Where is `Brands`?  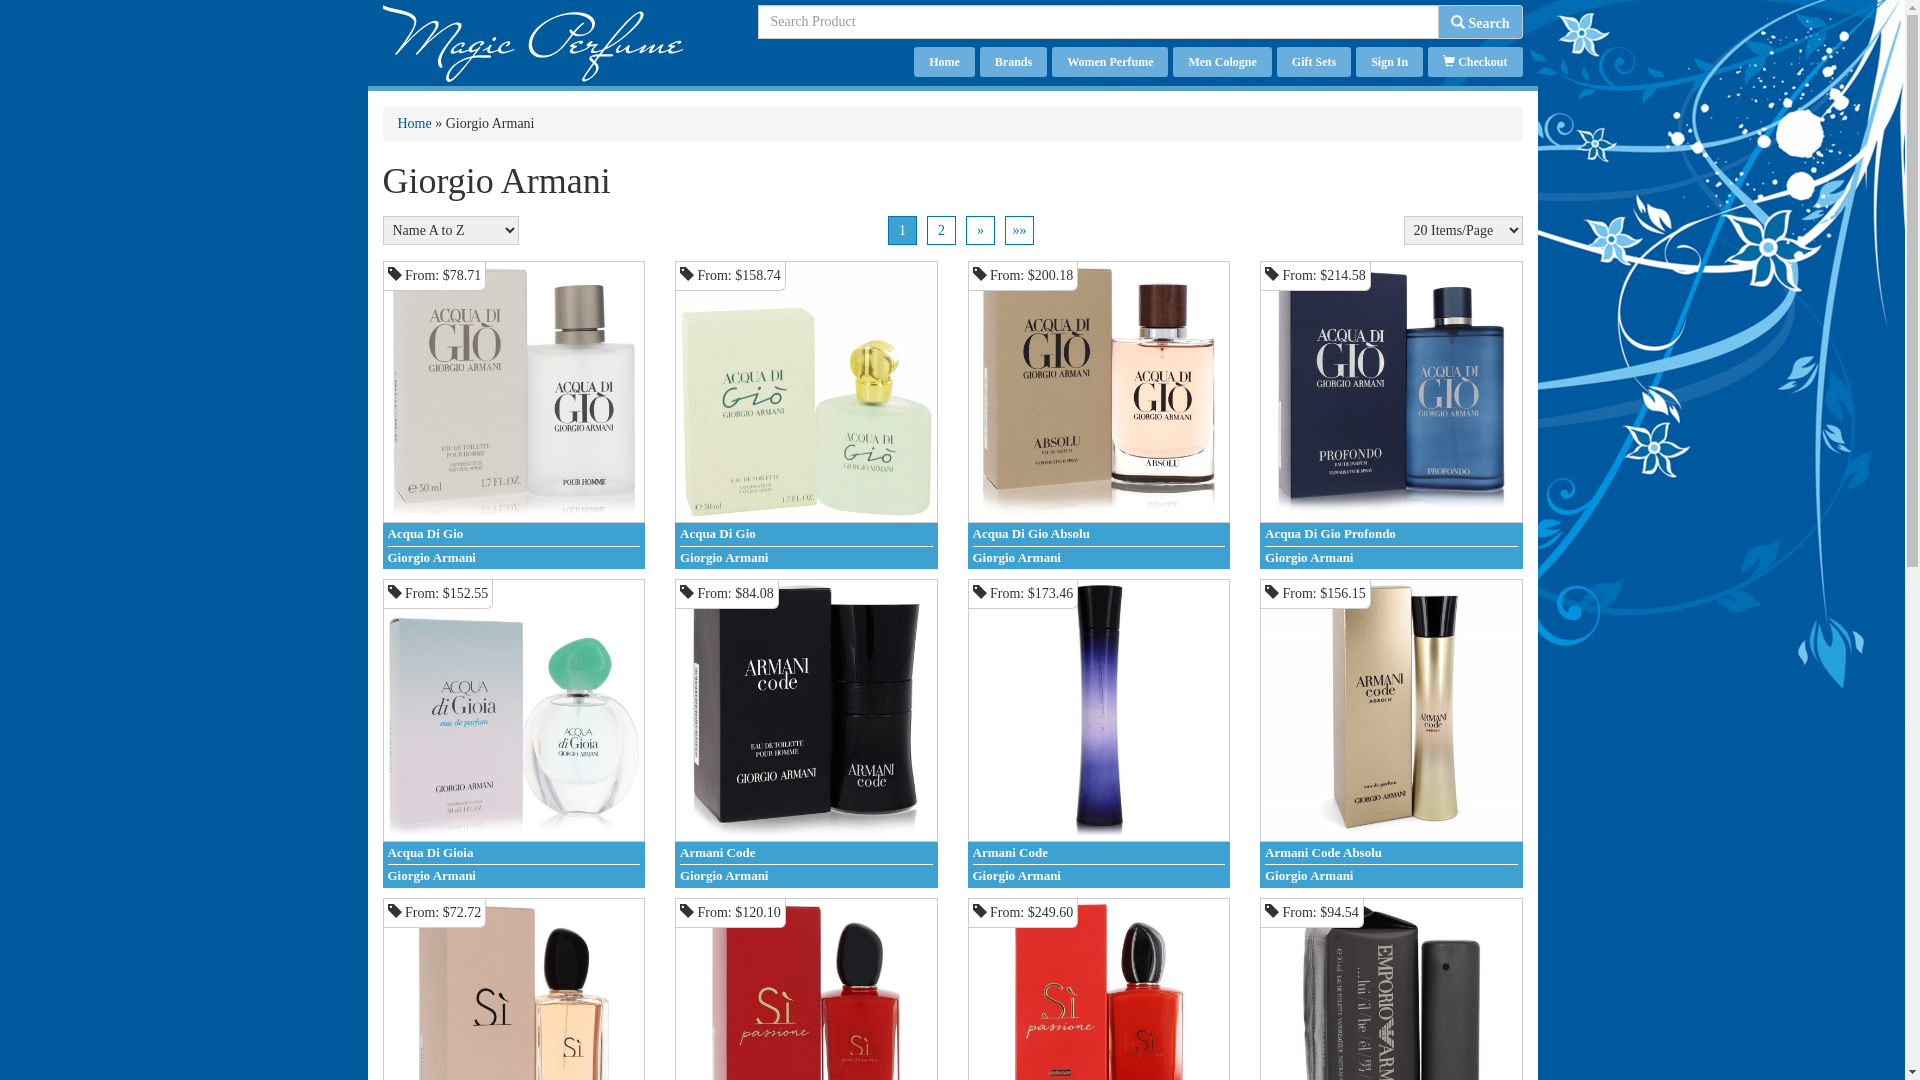
Brands is located at coordinates (1013, 62).